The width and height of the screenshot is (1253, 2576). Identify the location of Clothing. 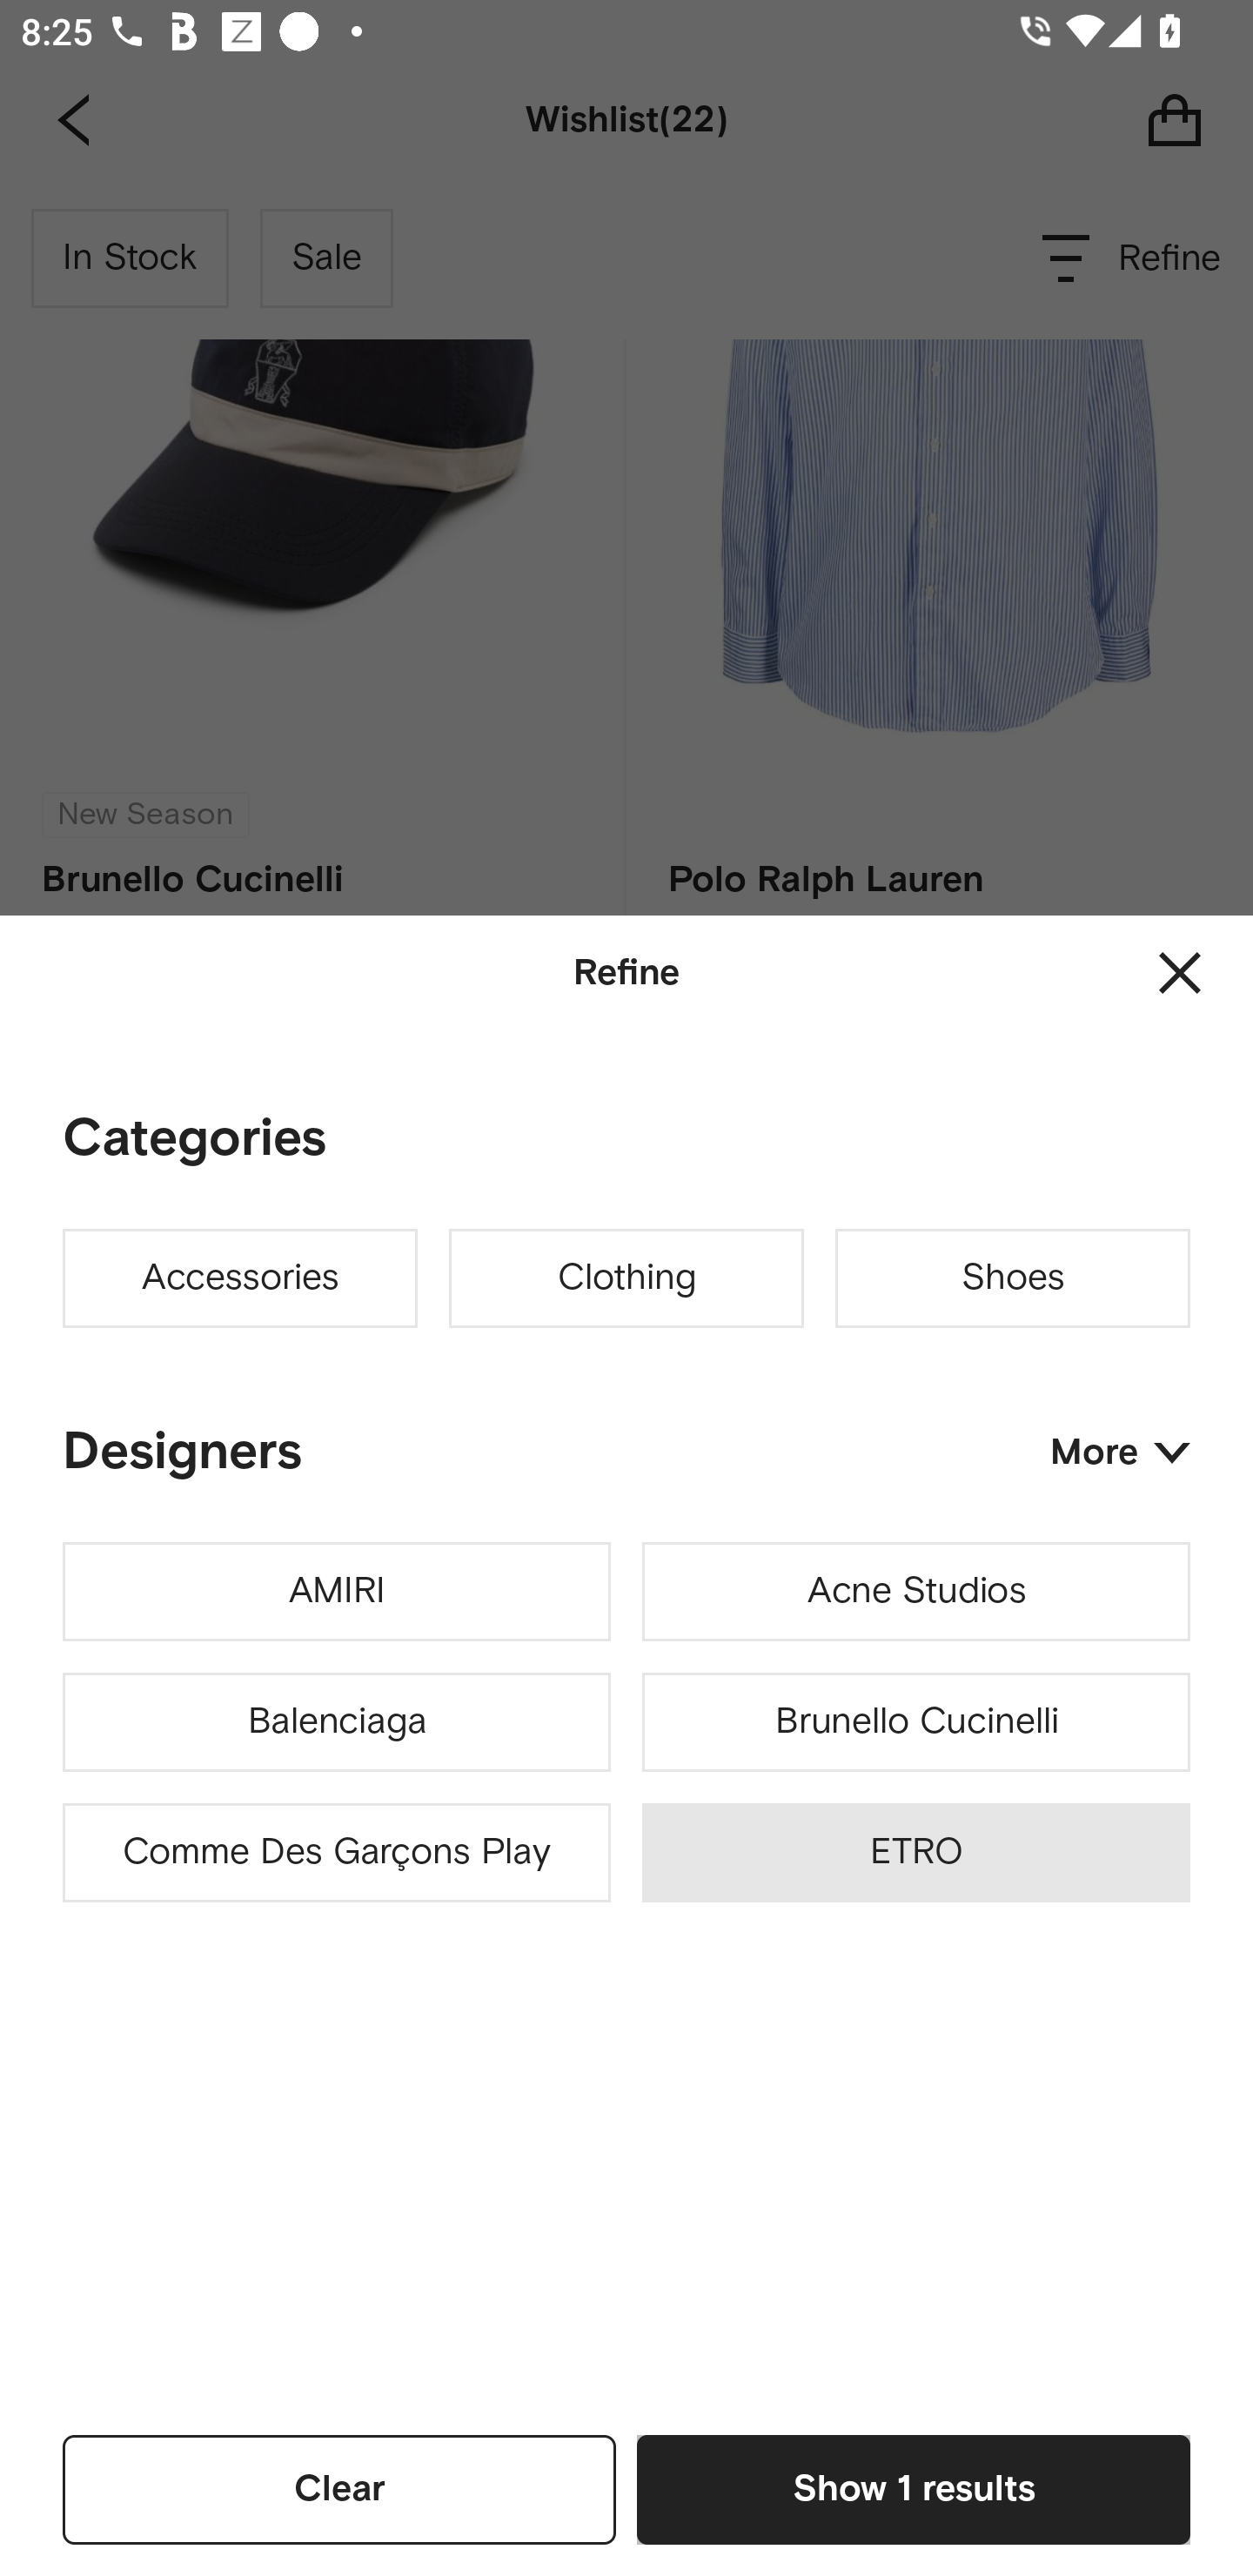
(626, 1278).